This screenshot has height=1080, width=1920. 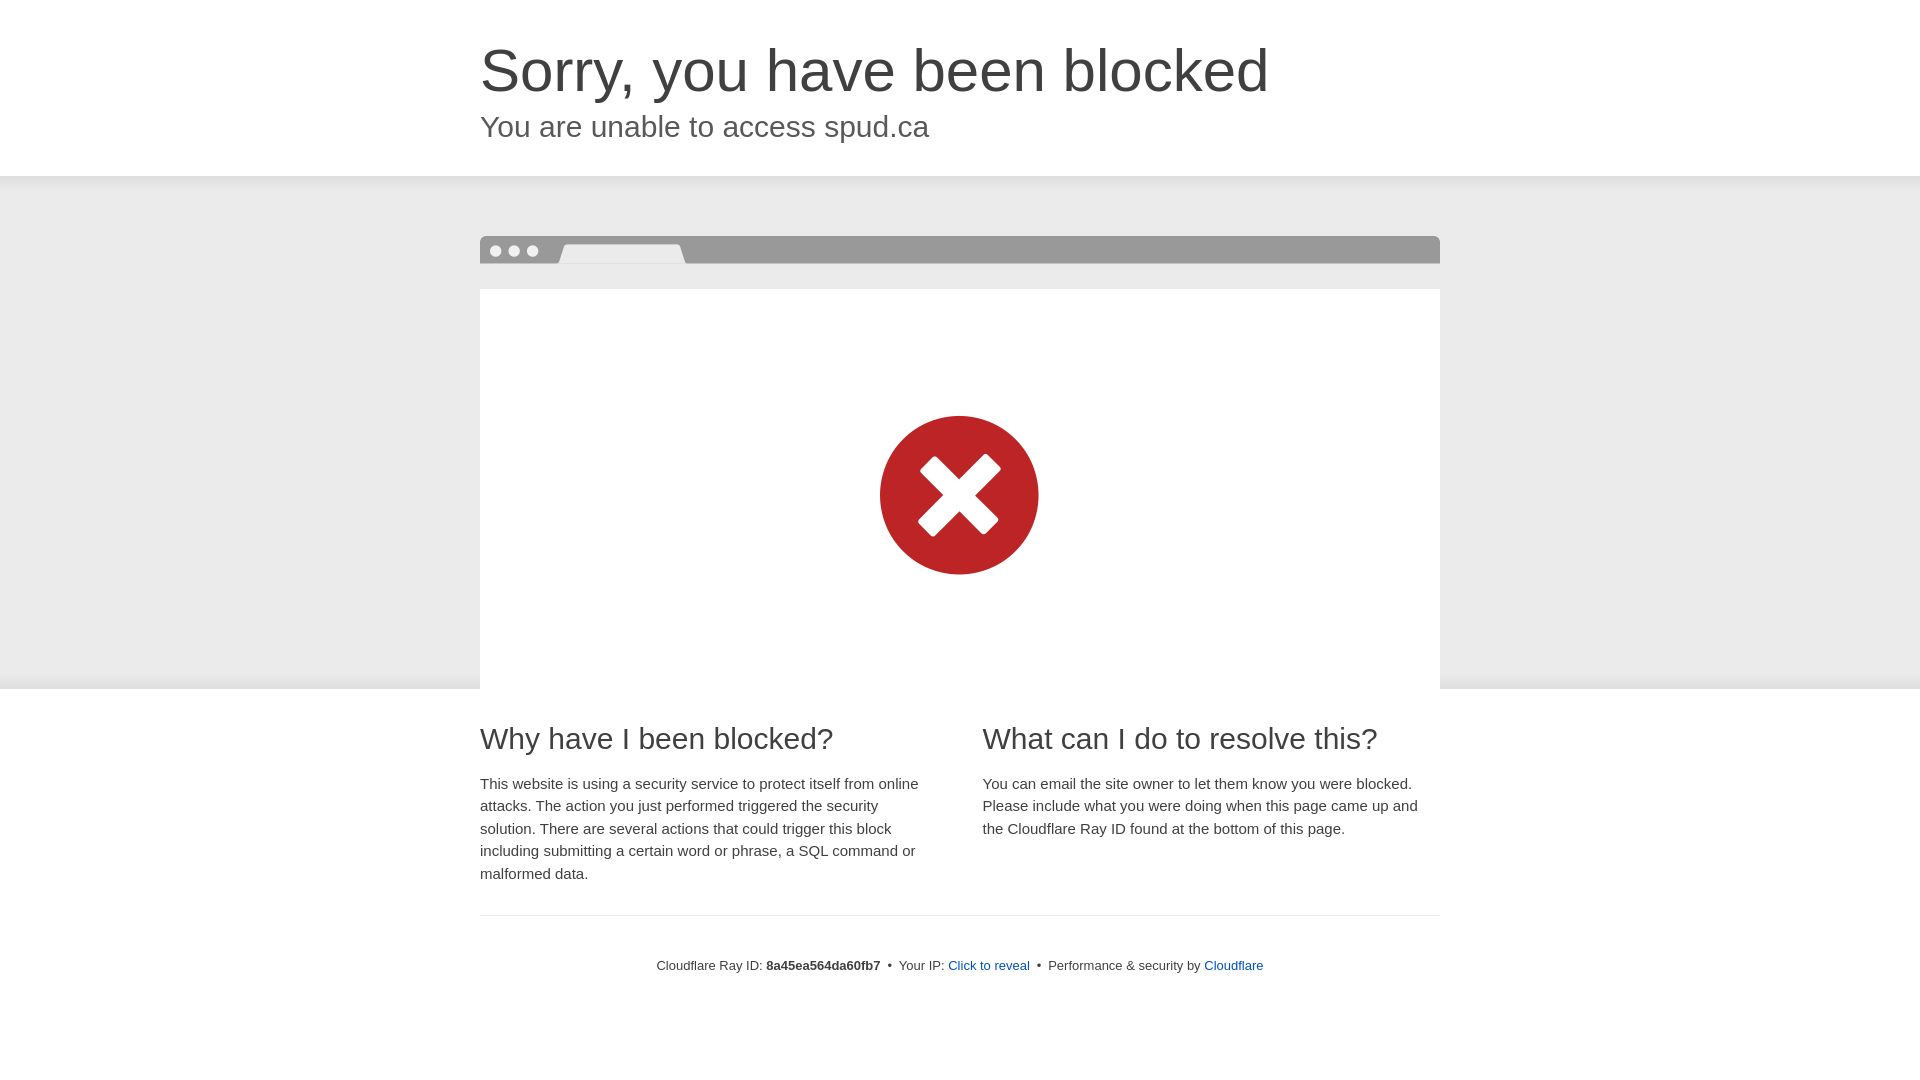 I want to click on Cloudflare, so click(x=1233, y=965).